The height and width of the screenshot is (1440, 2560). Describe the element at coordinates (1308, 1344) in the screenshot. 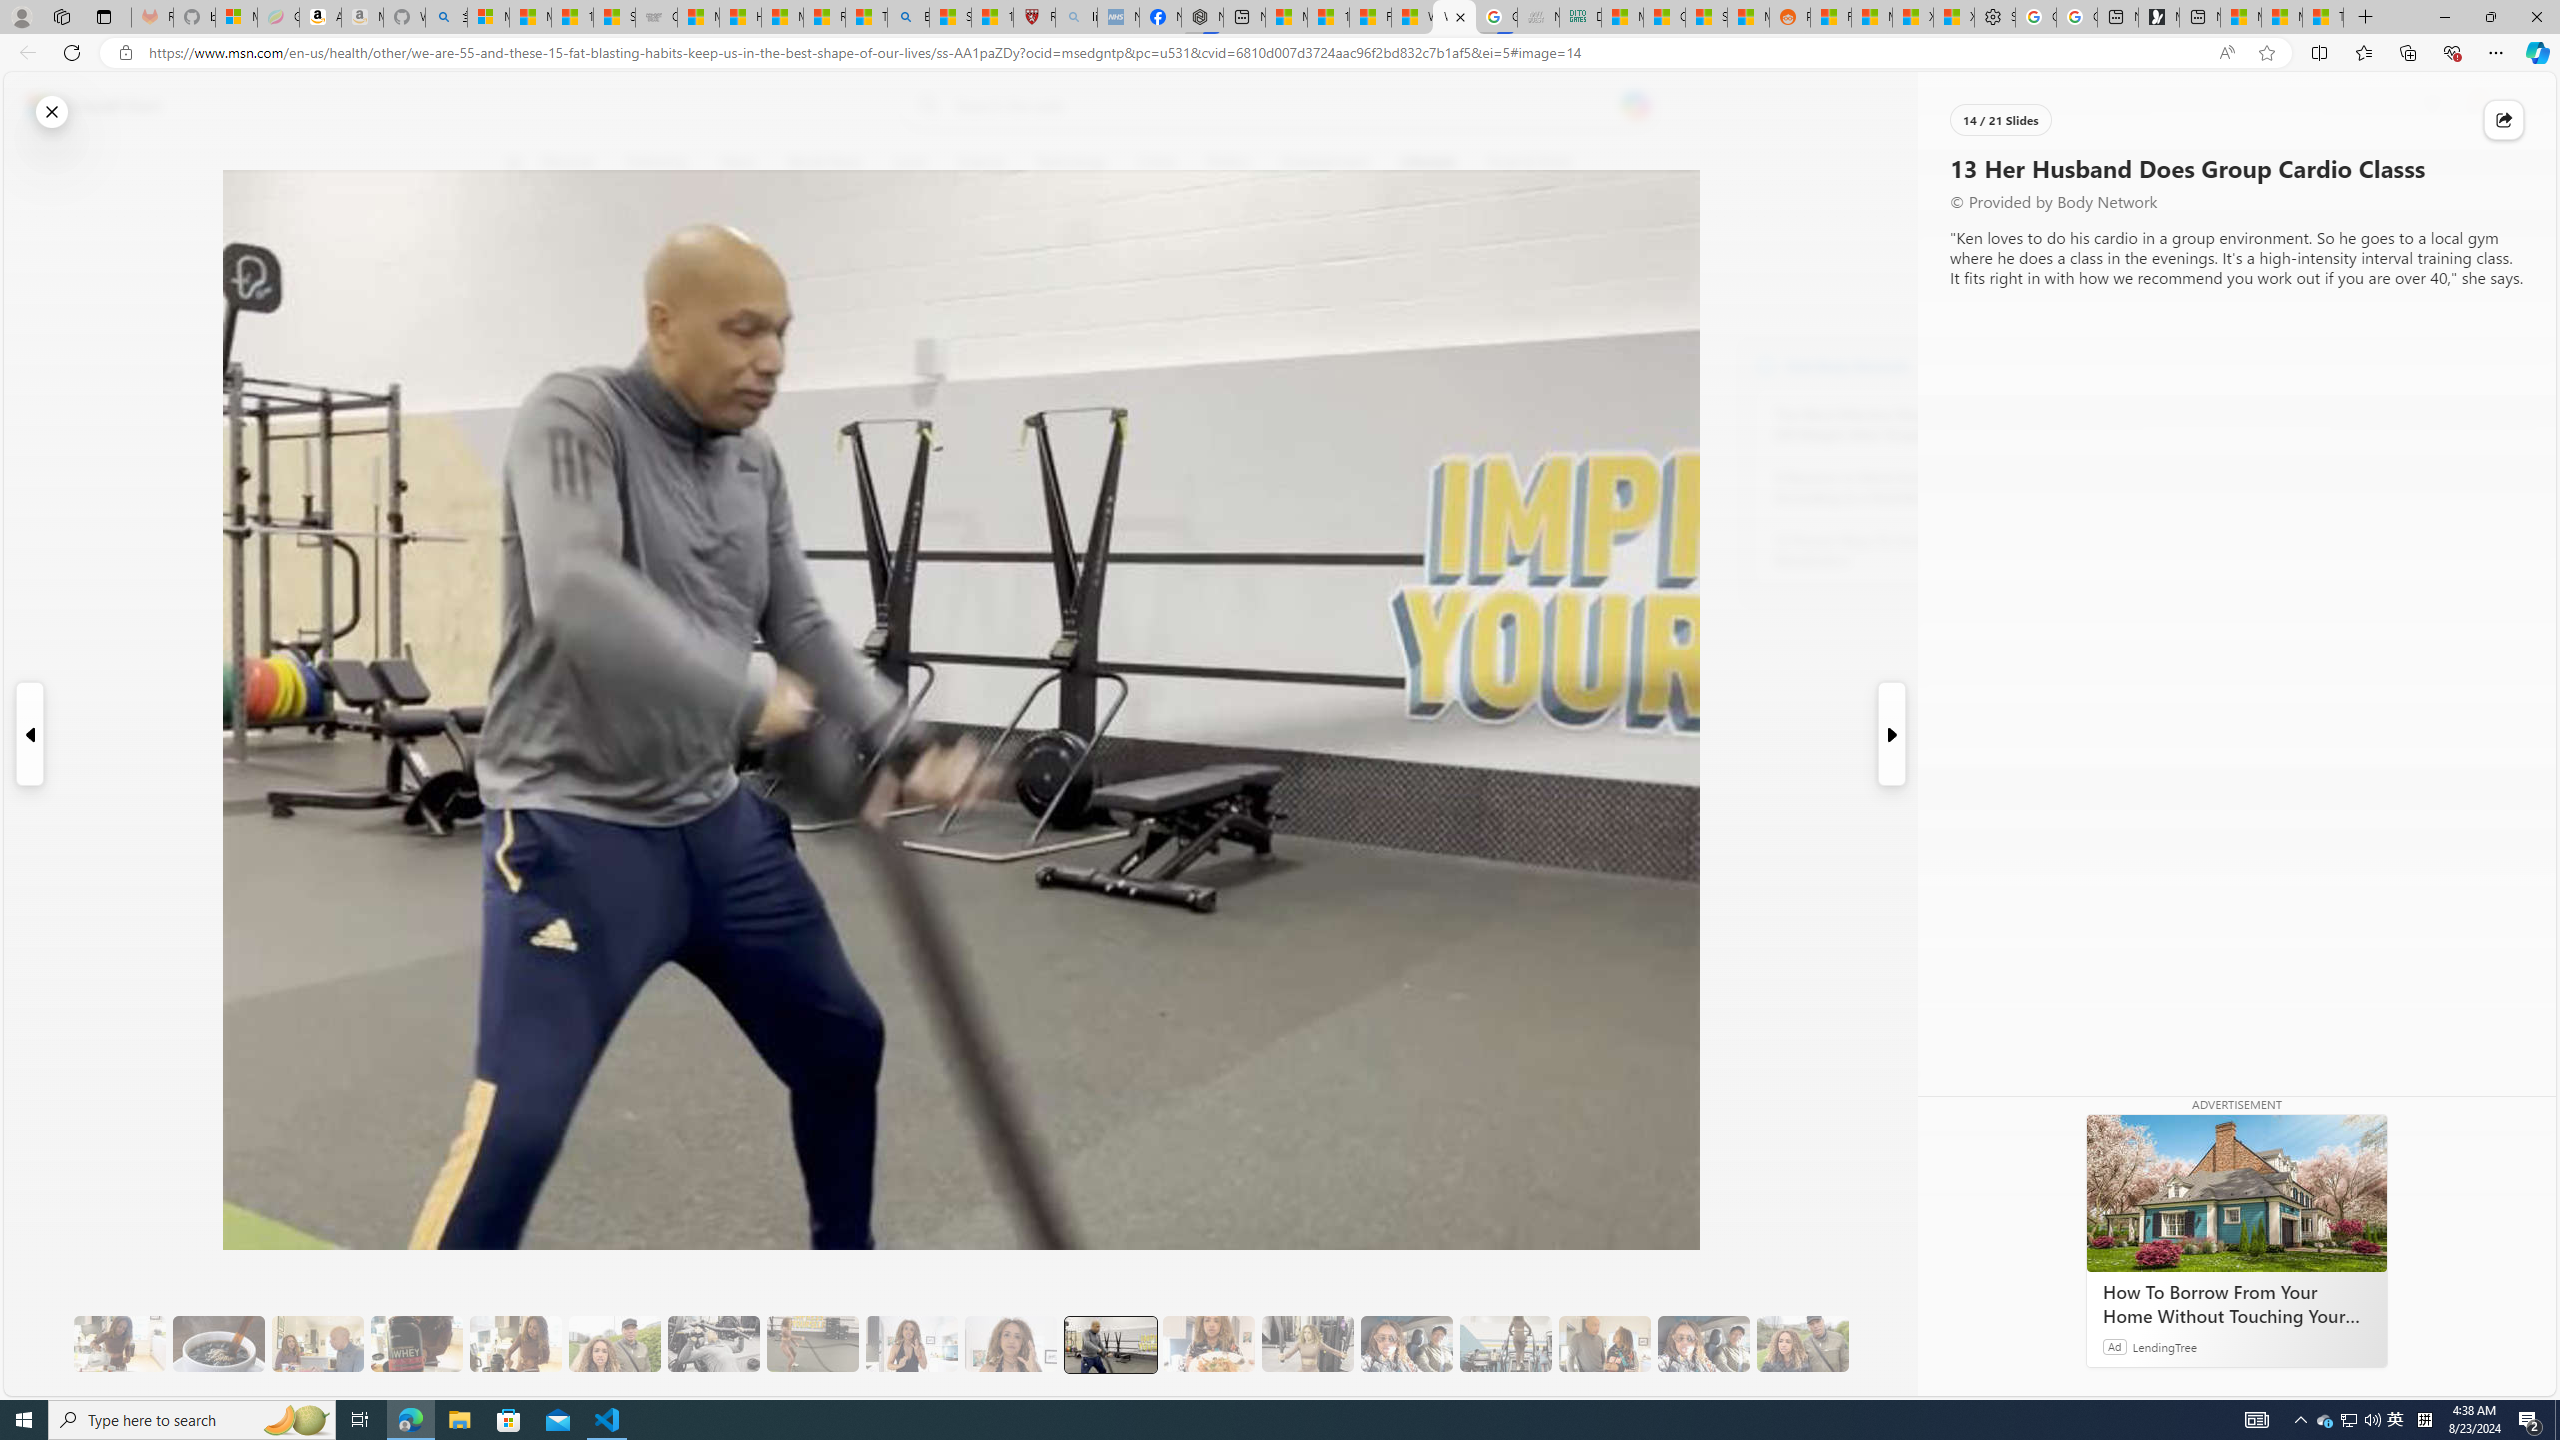

I see `15 They Also Indulge in a Low-Calorie Sweet Treat` at that location.